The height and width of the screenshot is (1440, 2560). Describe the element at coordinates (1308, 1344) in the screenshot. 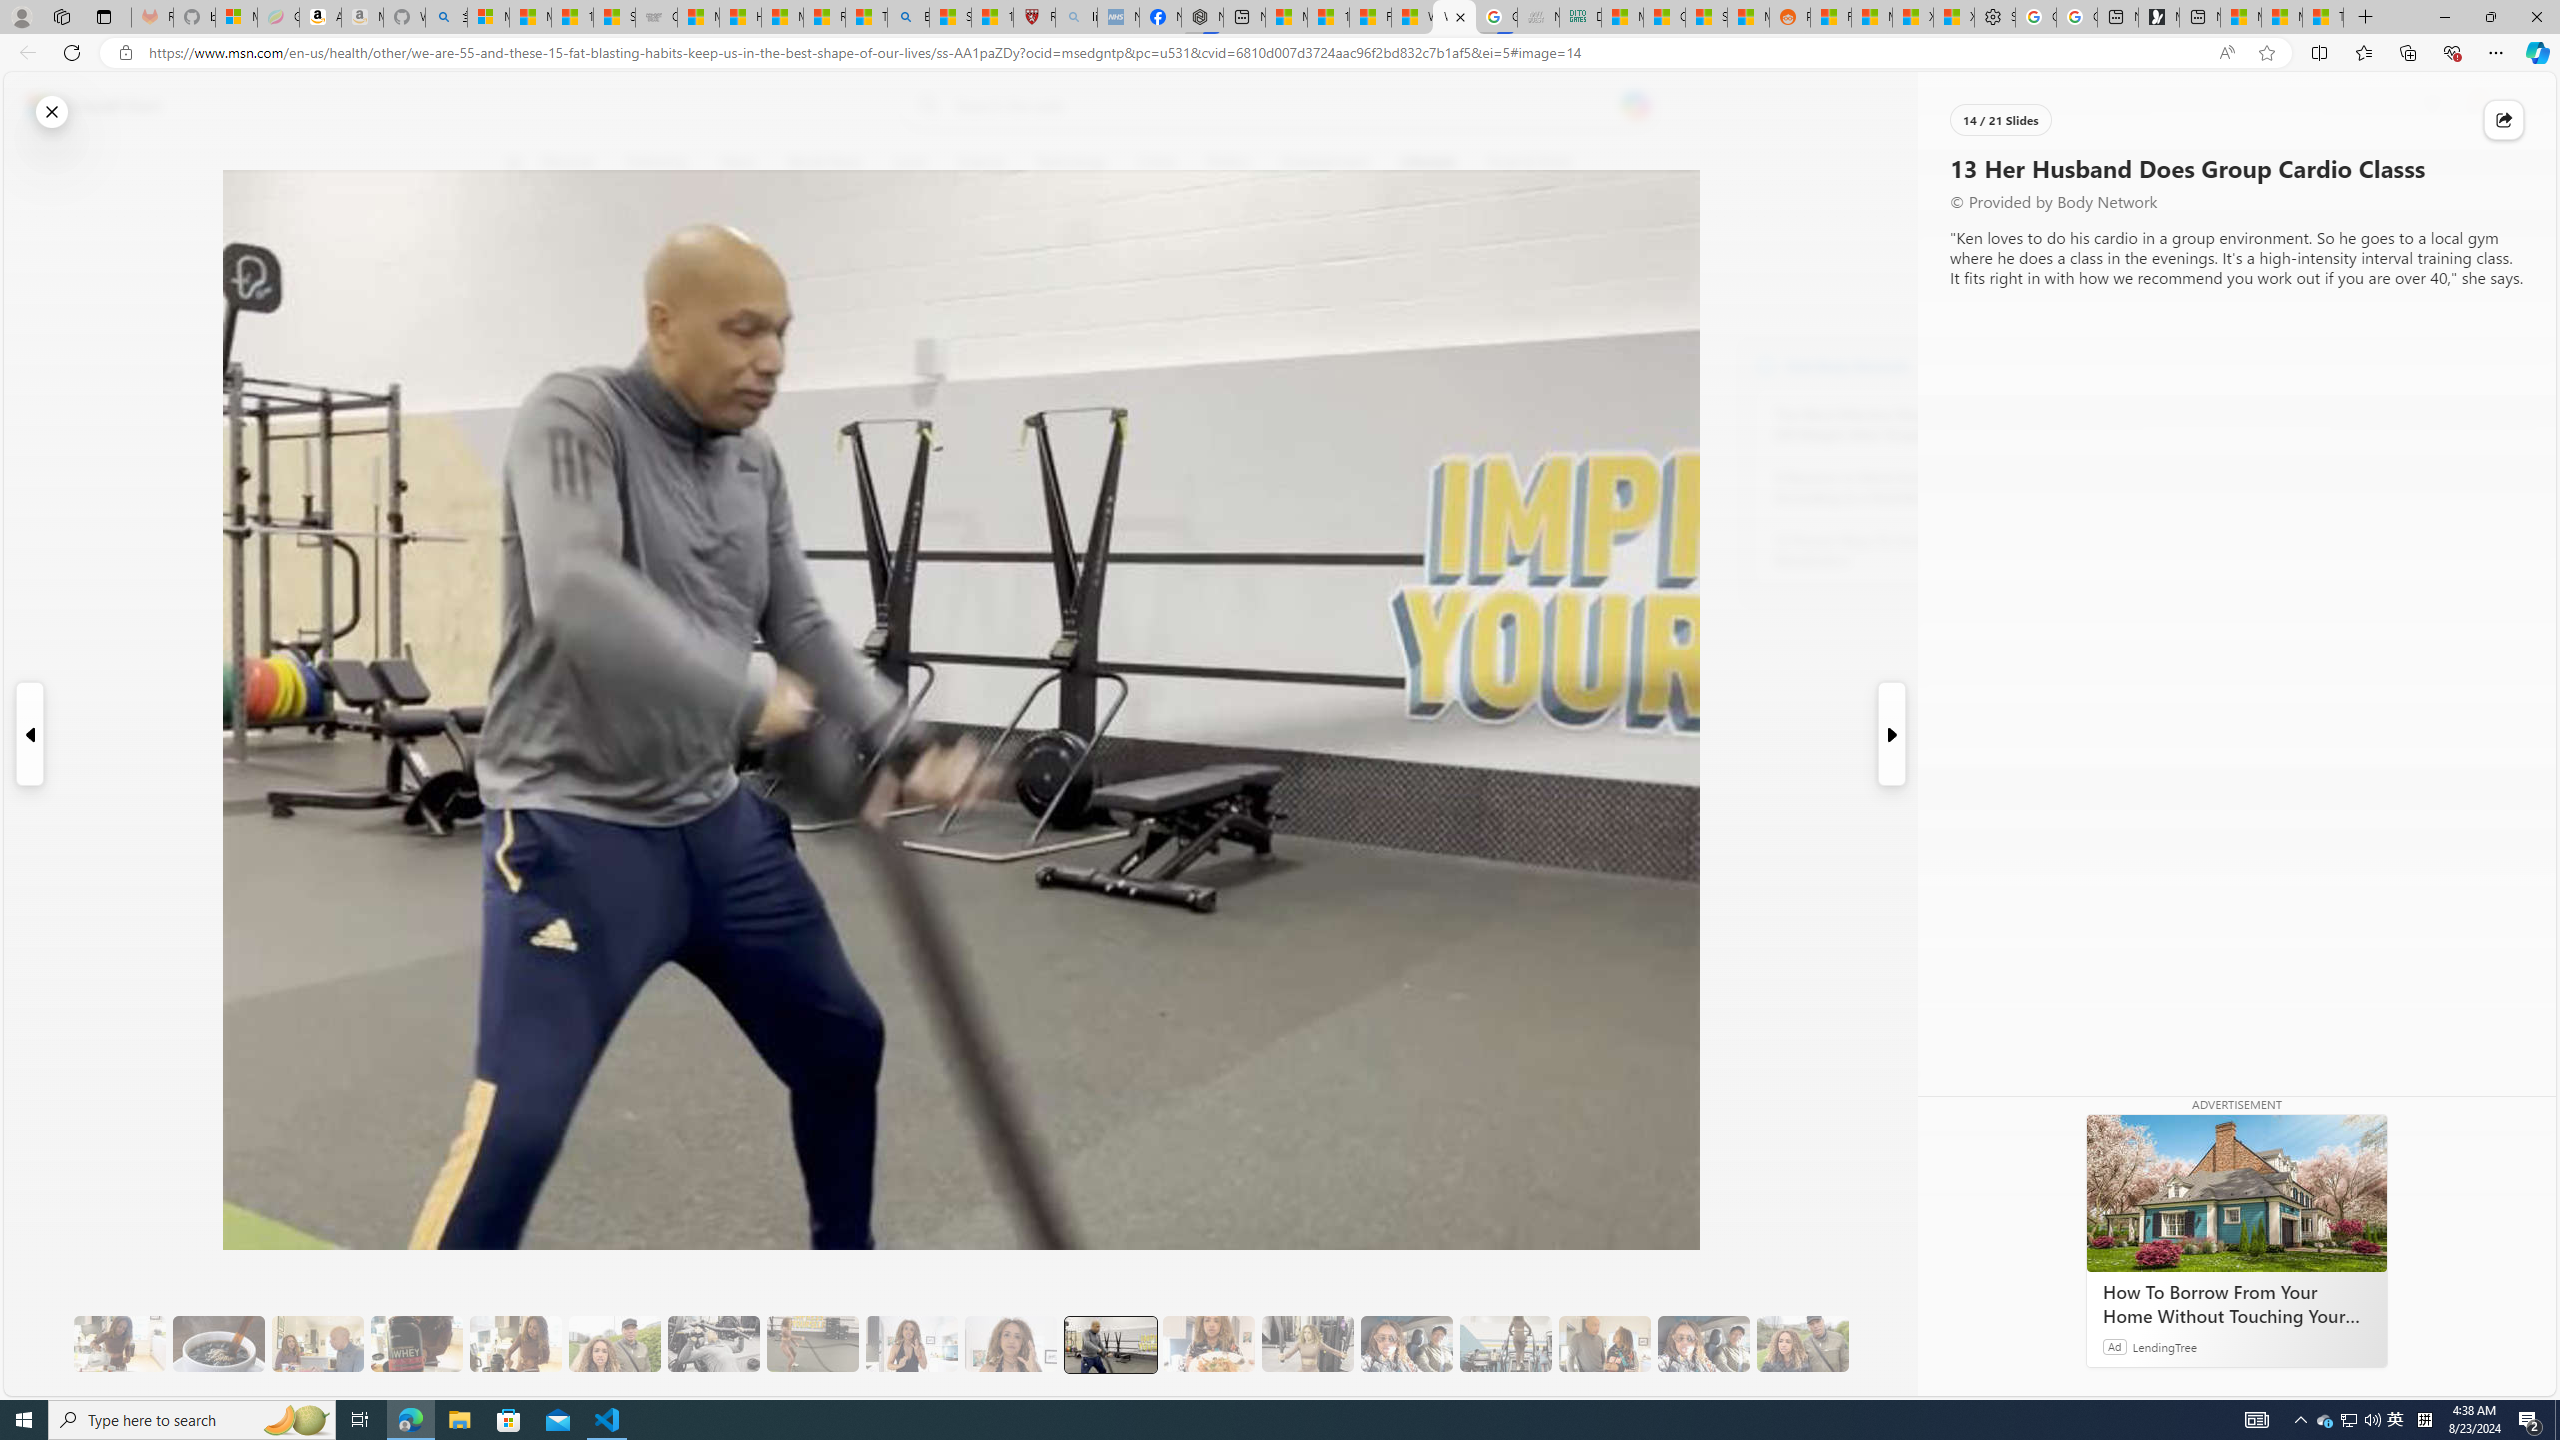

I see `15 They Also Indulge in a Low-Calorie Sweet Treat` at that location.